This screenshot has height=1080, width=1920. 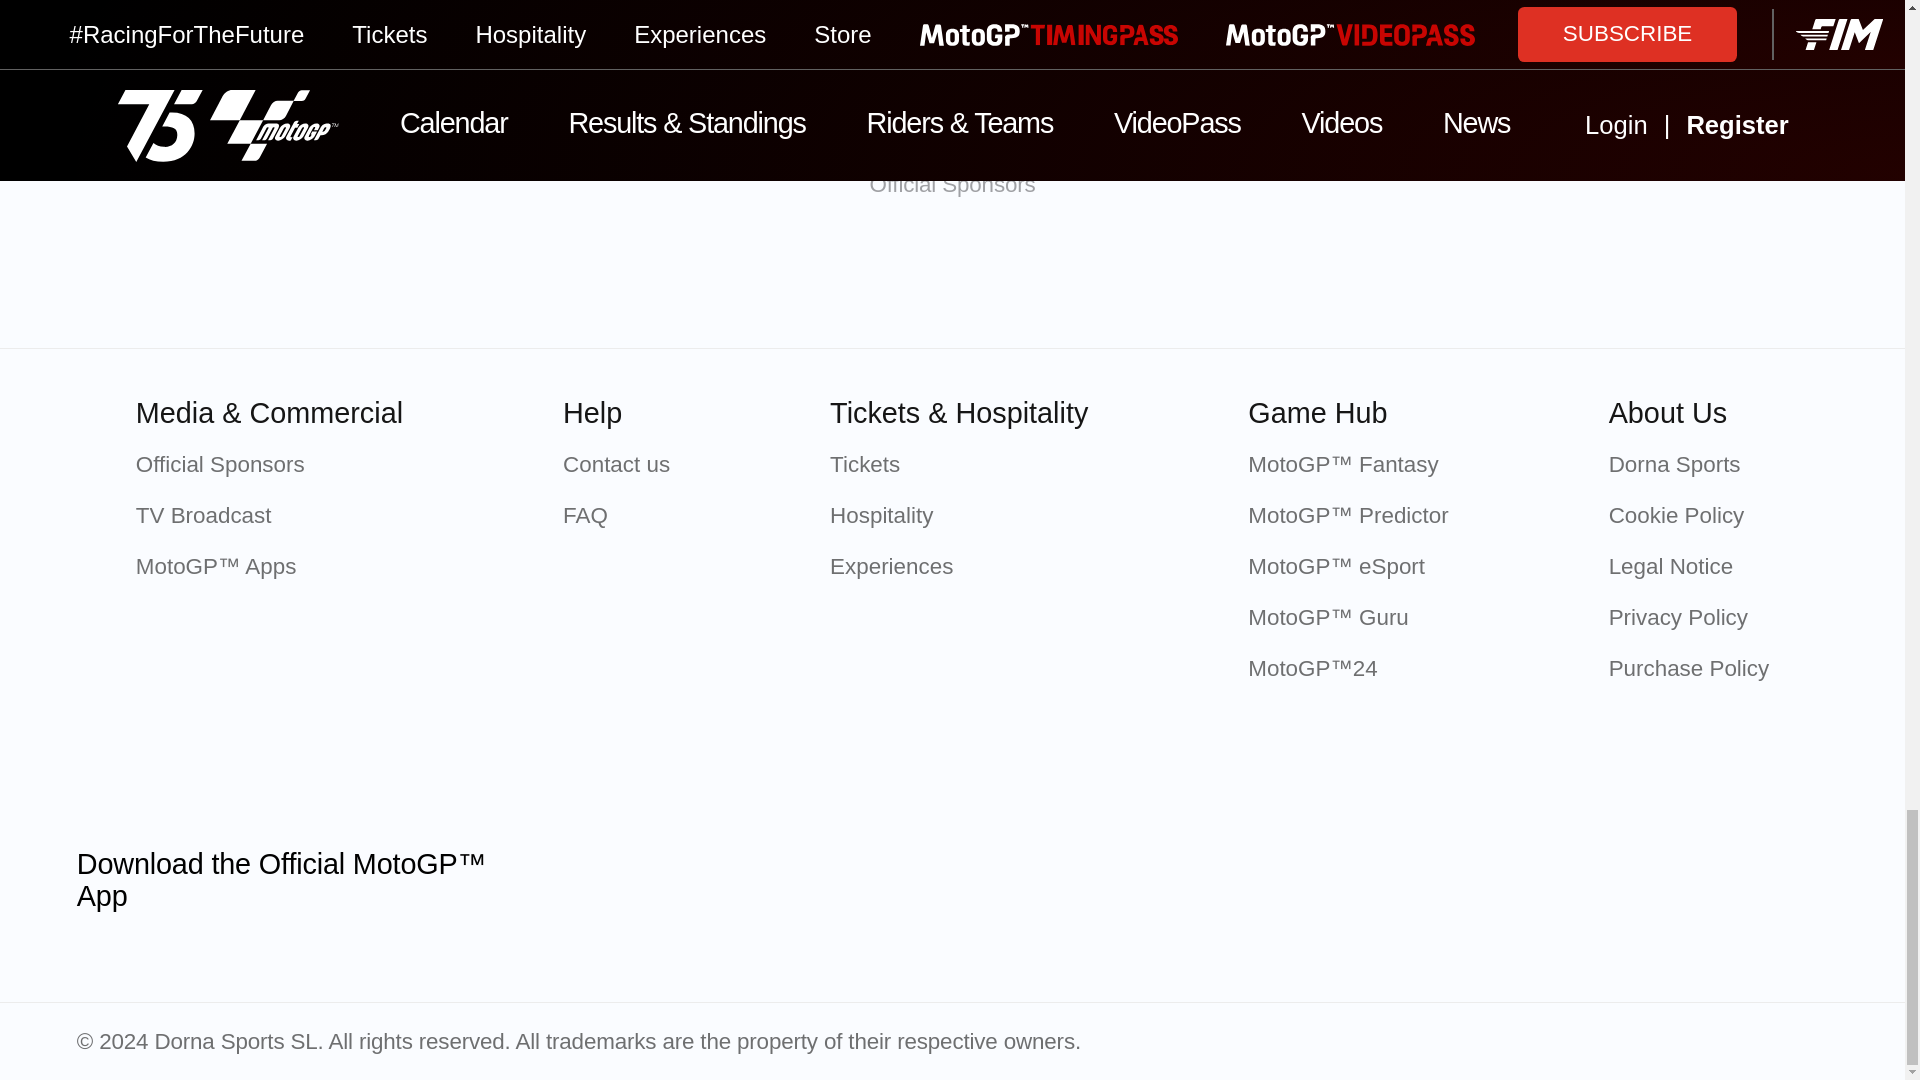 I want to click on MICHELIN, so click(x=846, y=279).